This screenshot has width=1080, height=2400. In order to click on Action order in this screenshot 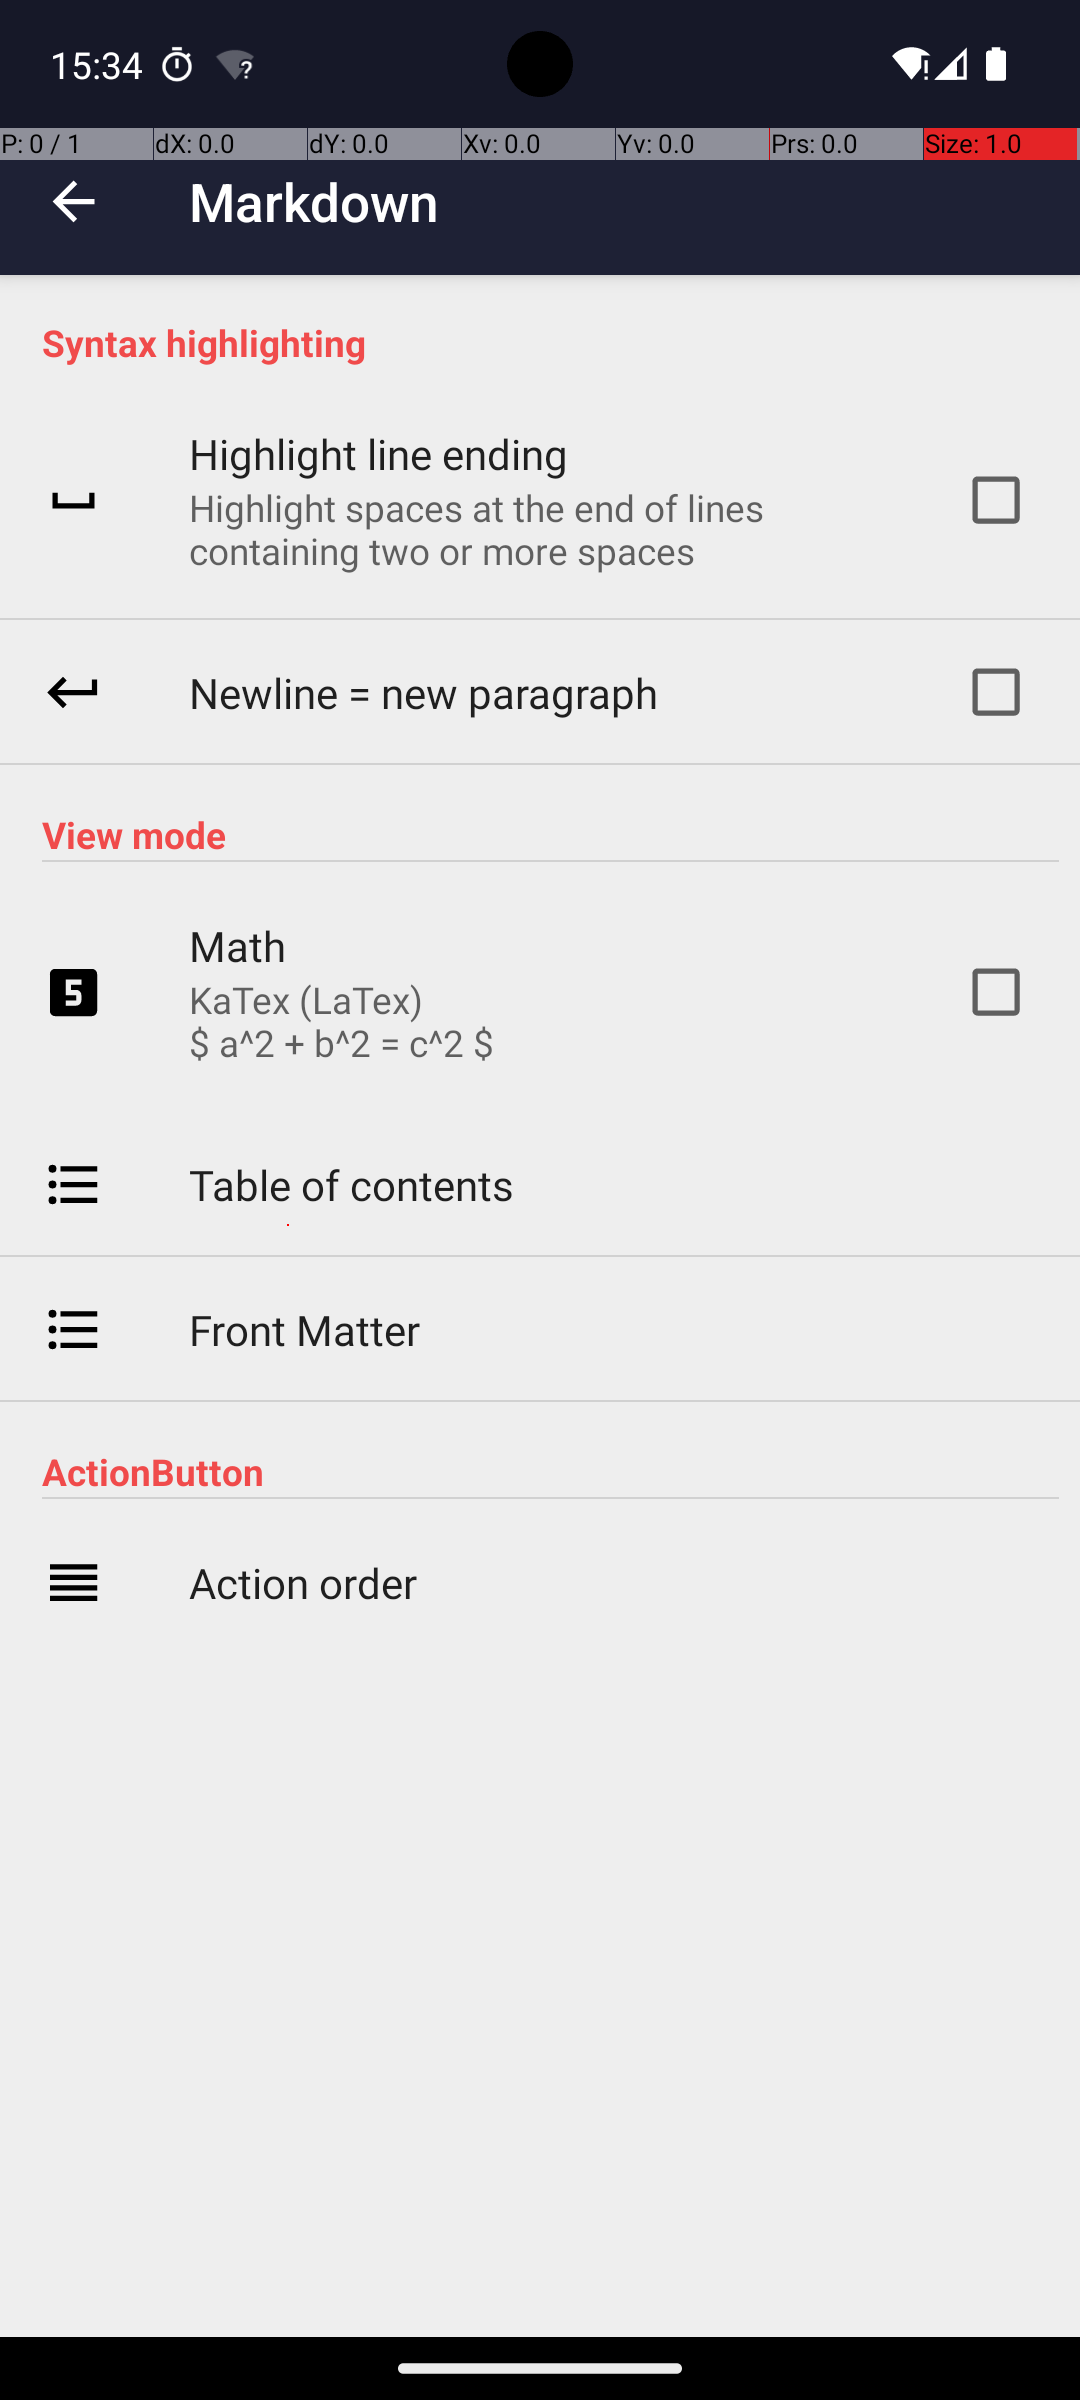, I will do `click(303, 1582)`.